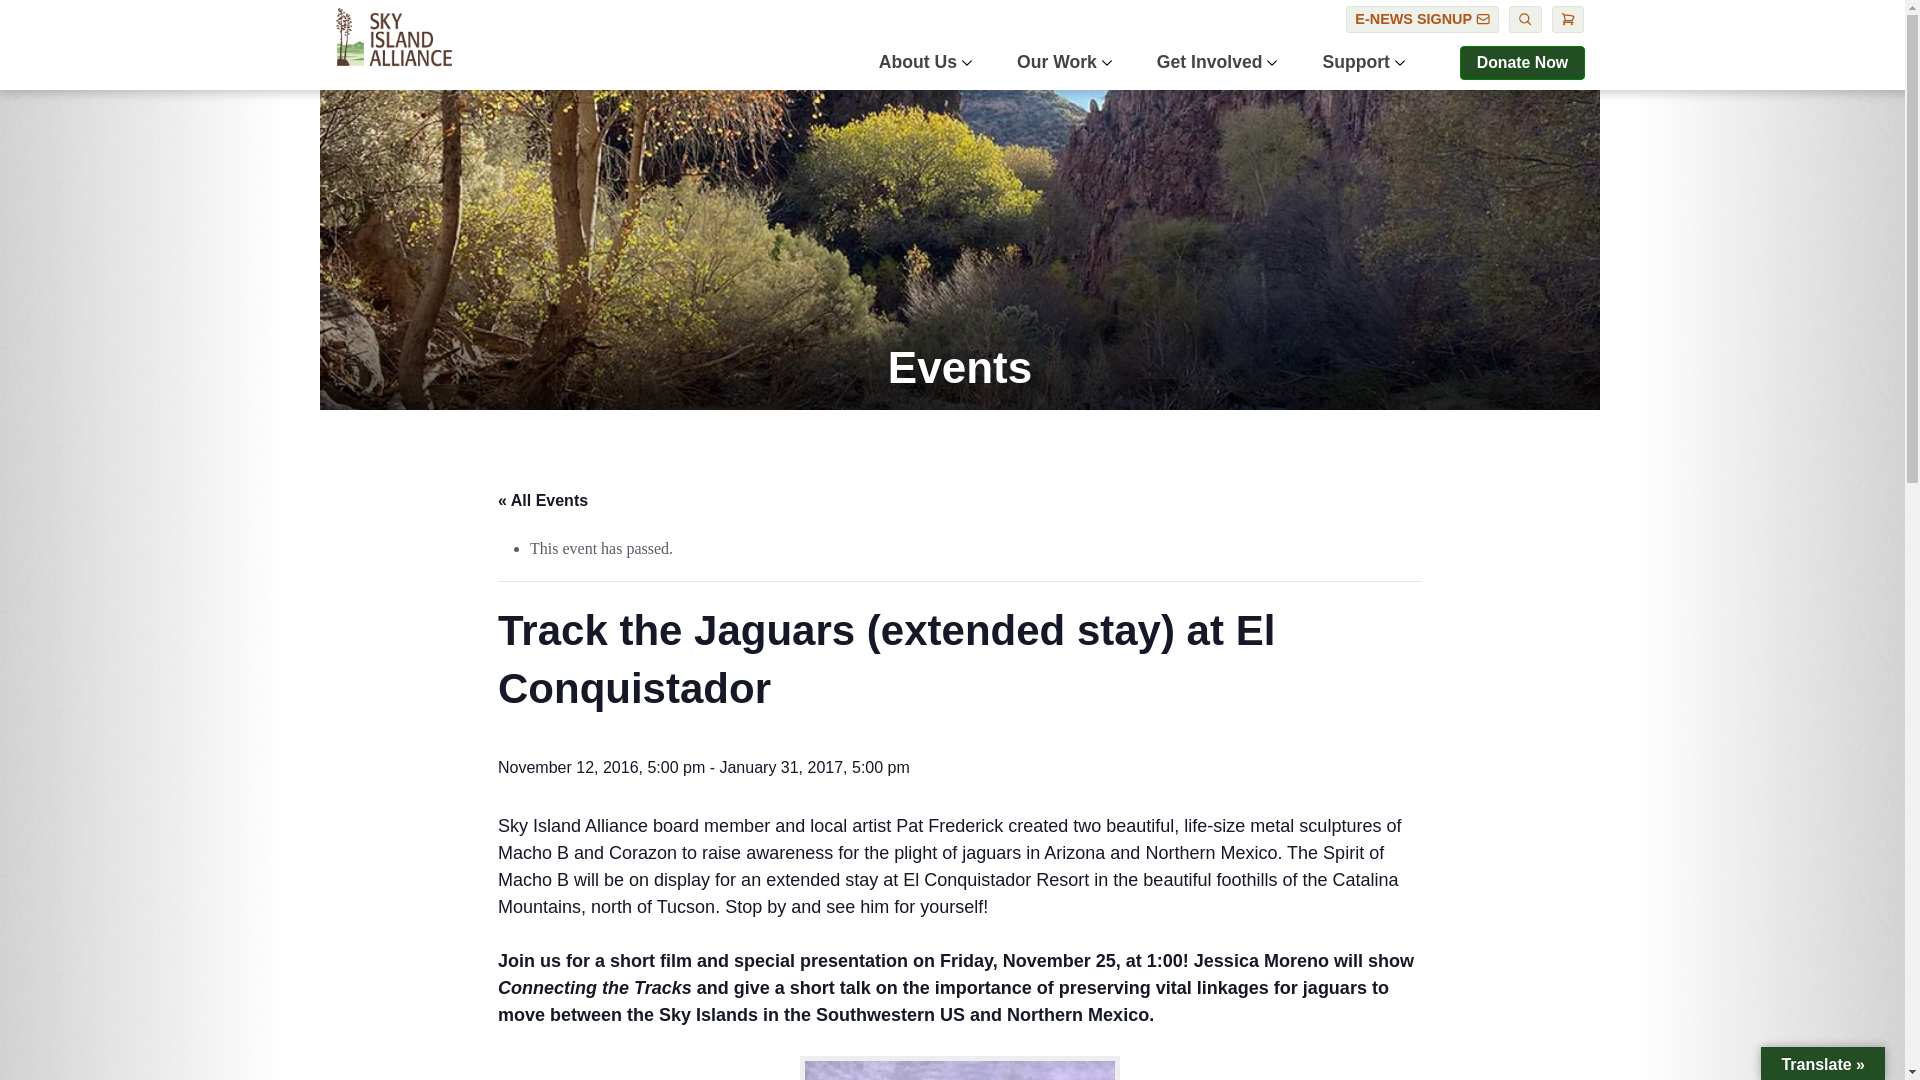  What do you see at coordinates (1525, 20) in the screenshot?
I see `Search` at bounding box center [1525, 20].